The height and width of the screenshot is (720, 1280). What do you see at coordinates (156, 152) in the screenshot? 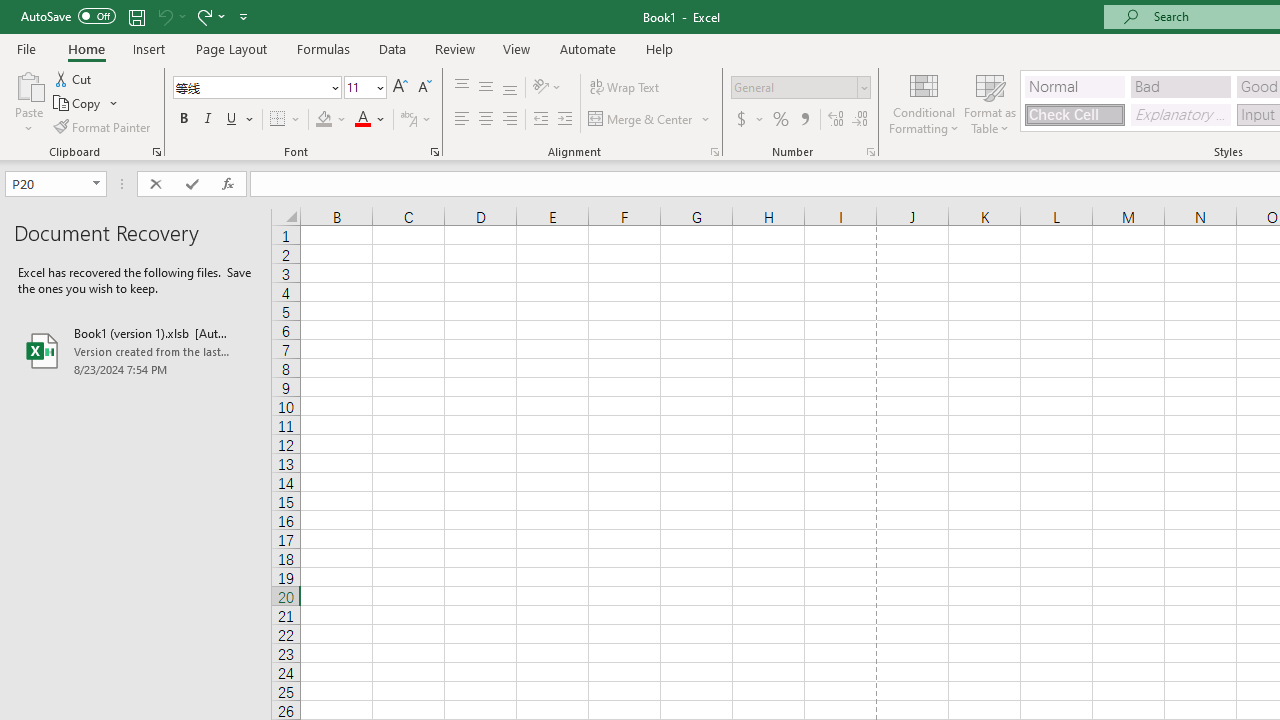
I see `Office Clipboard...` at bounding box center [156, 152].